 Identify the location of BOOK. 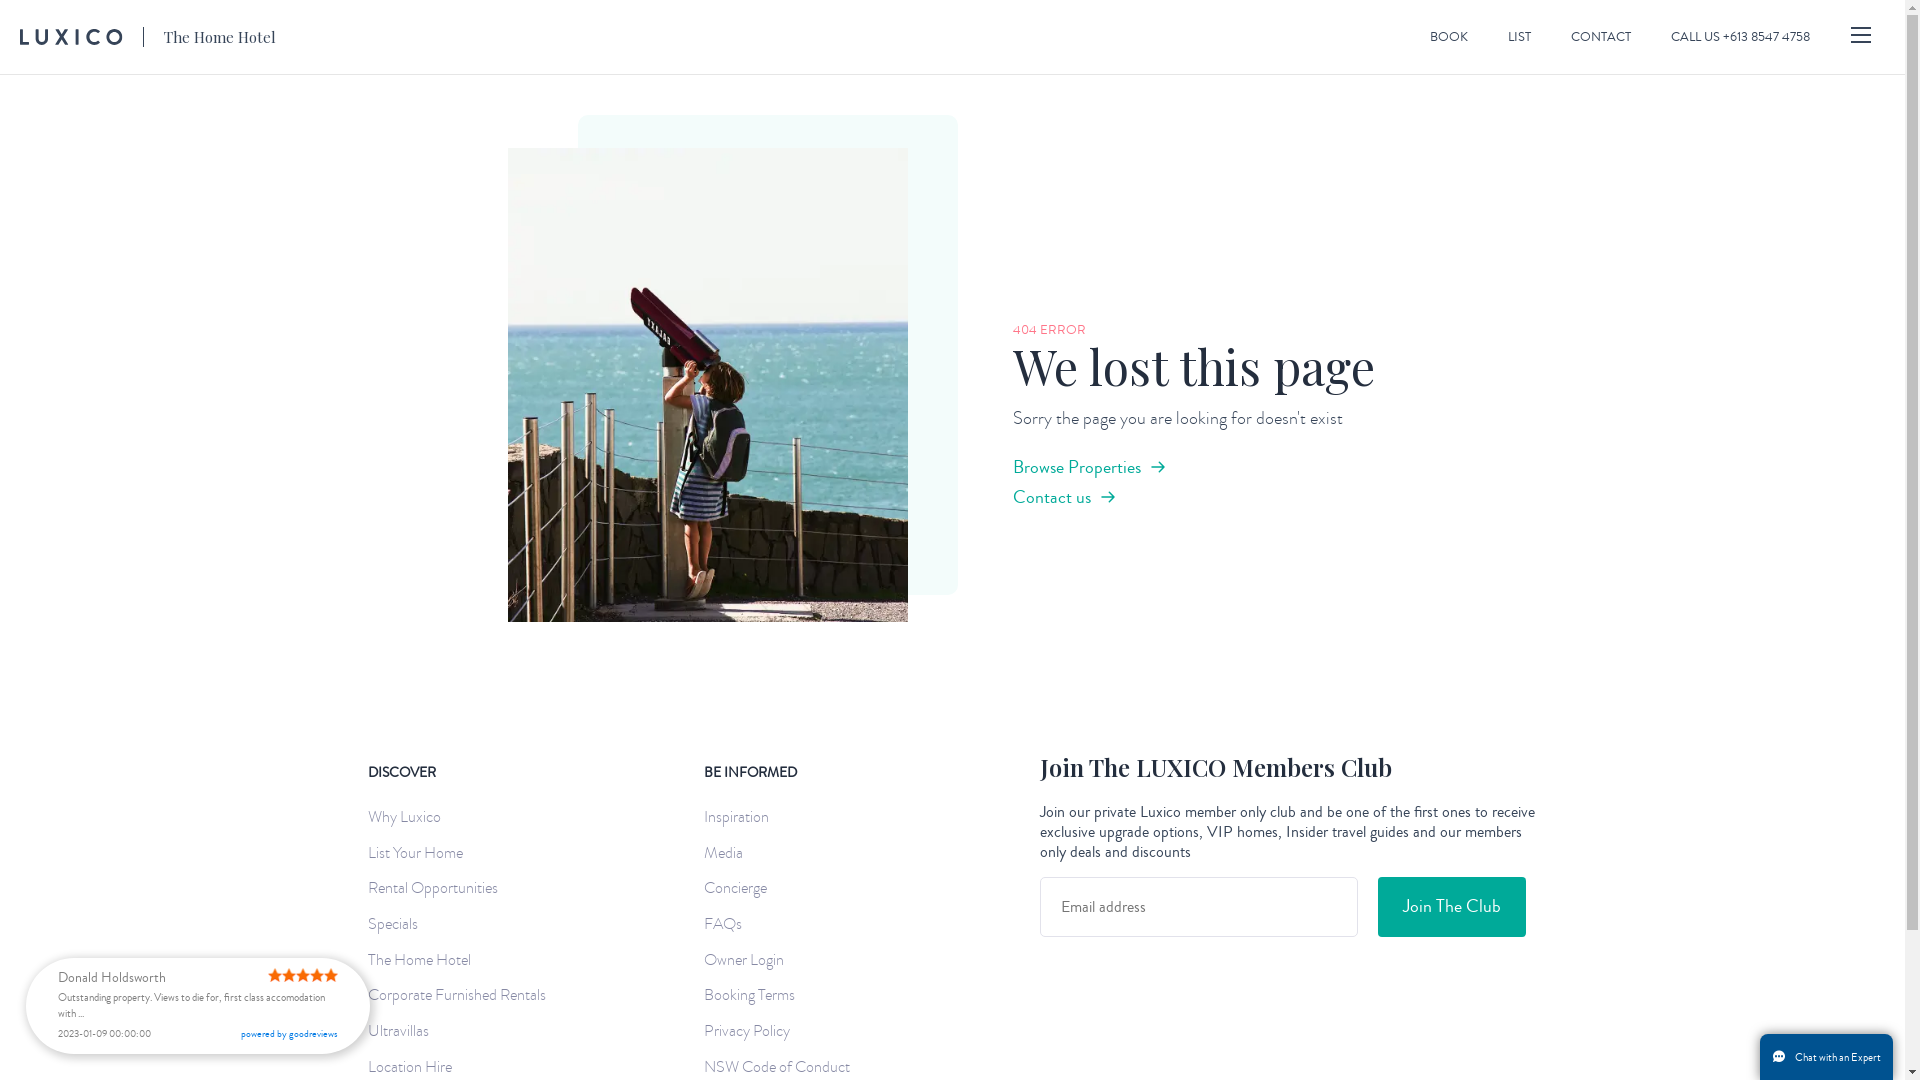
(1449, 37).